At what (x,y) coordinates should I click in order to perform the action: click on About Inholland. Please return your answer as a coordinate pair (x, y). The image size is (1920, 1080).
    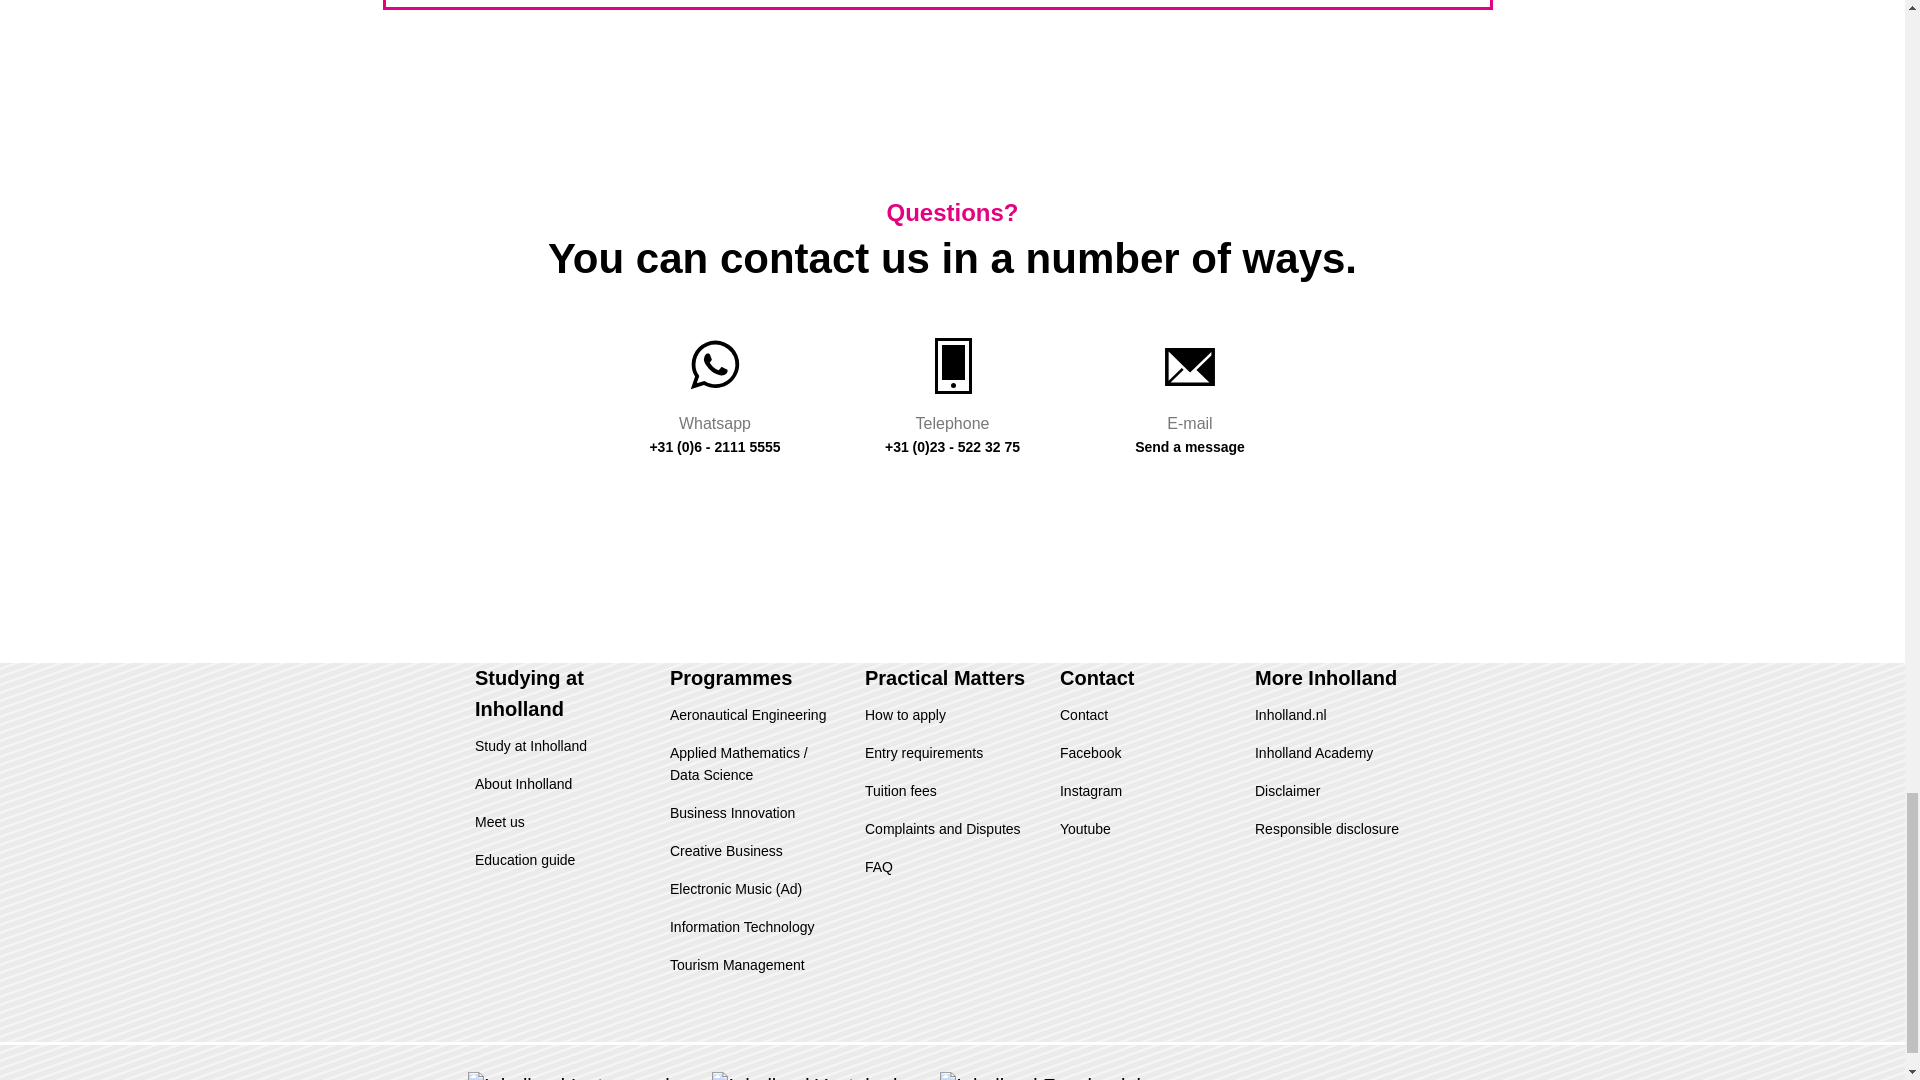
    Looking at the image, I should click on (523, 784).